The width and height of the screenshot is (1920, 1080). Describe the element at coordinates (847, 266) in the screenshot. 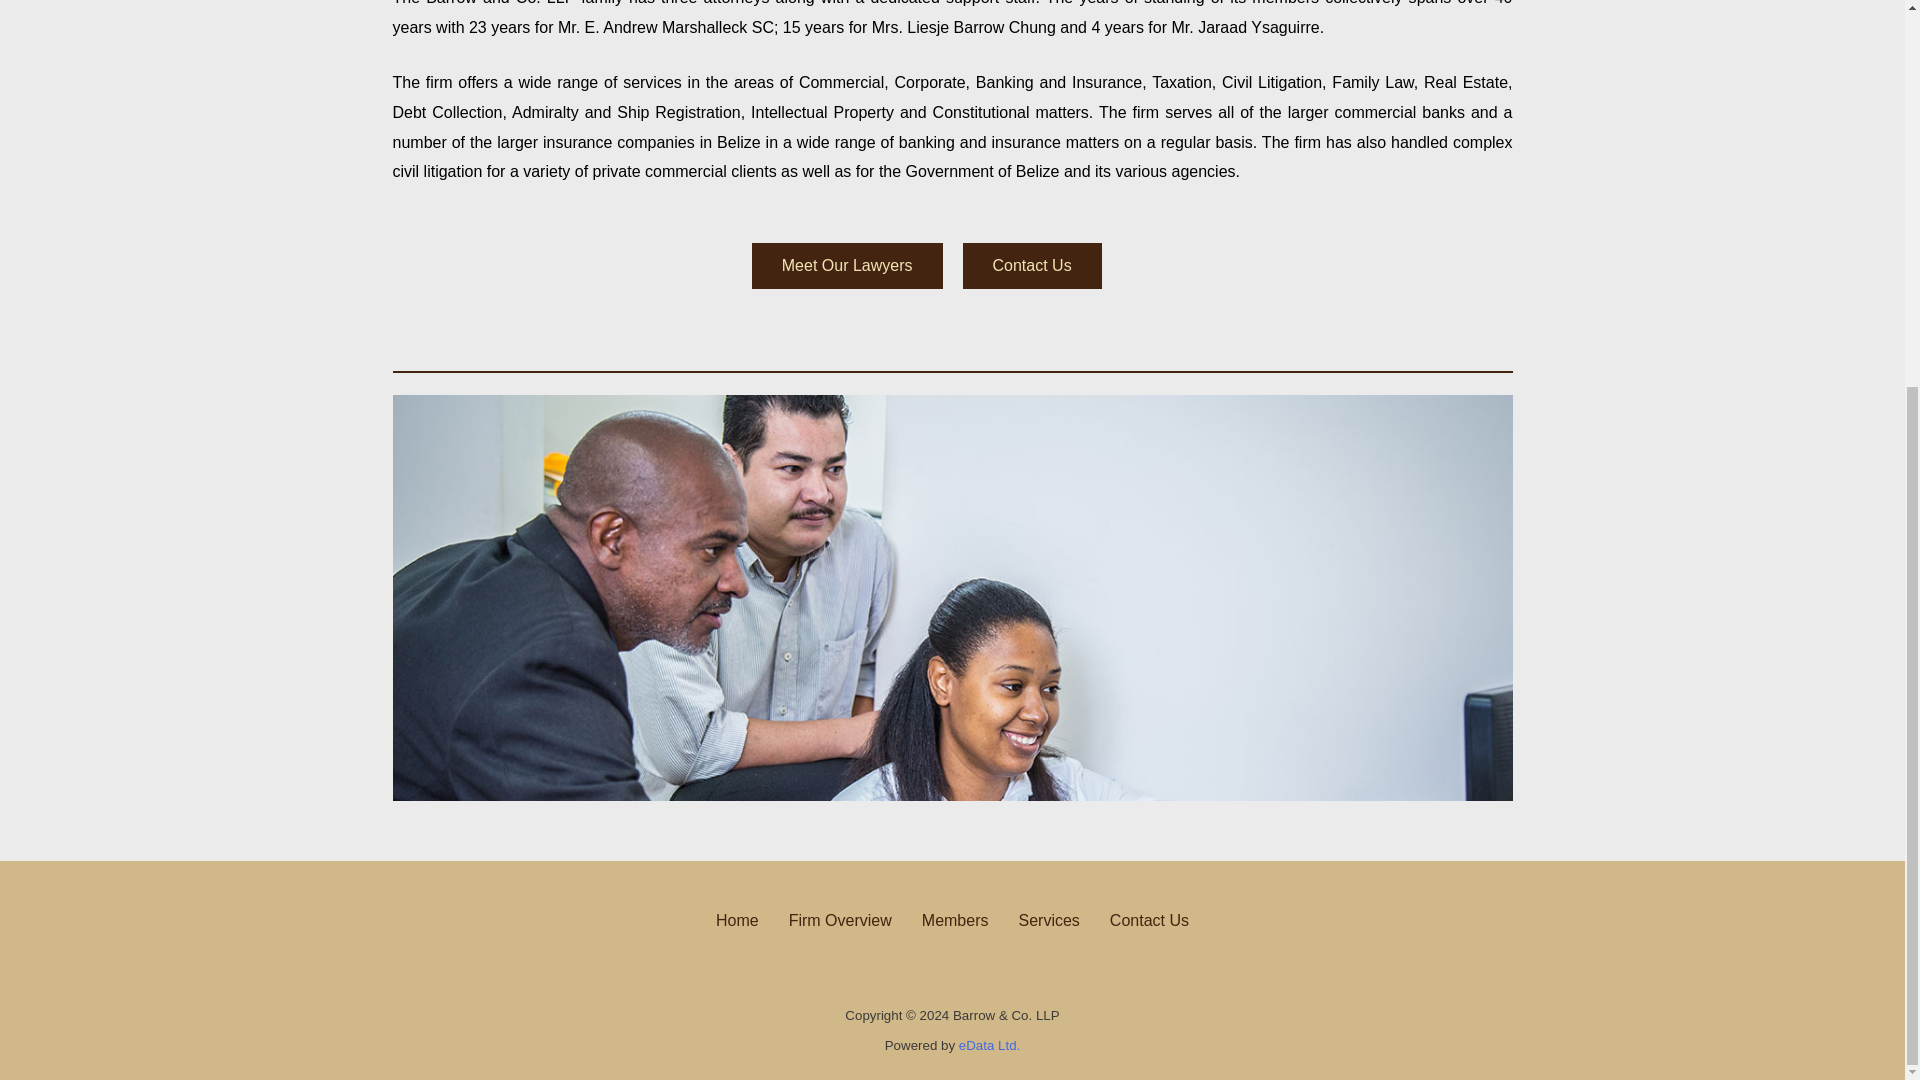

I see `Meet Our Lawyers` at that location.